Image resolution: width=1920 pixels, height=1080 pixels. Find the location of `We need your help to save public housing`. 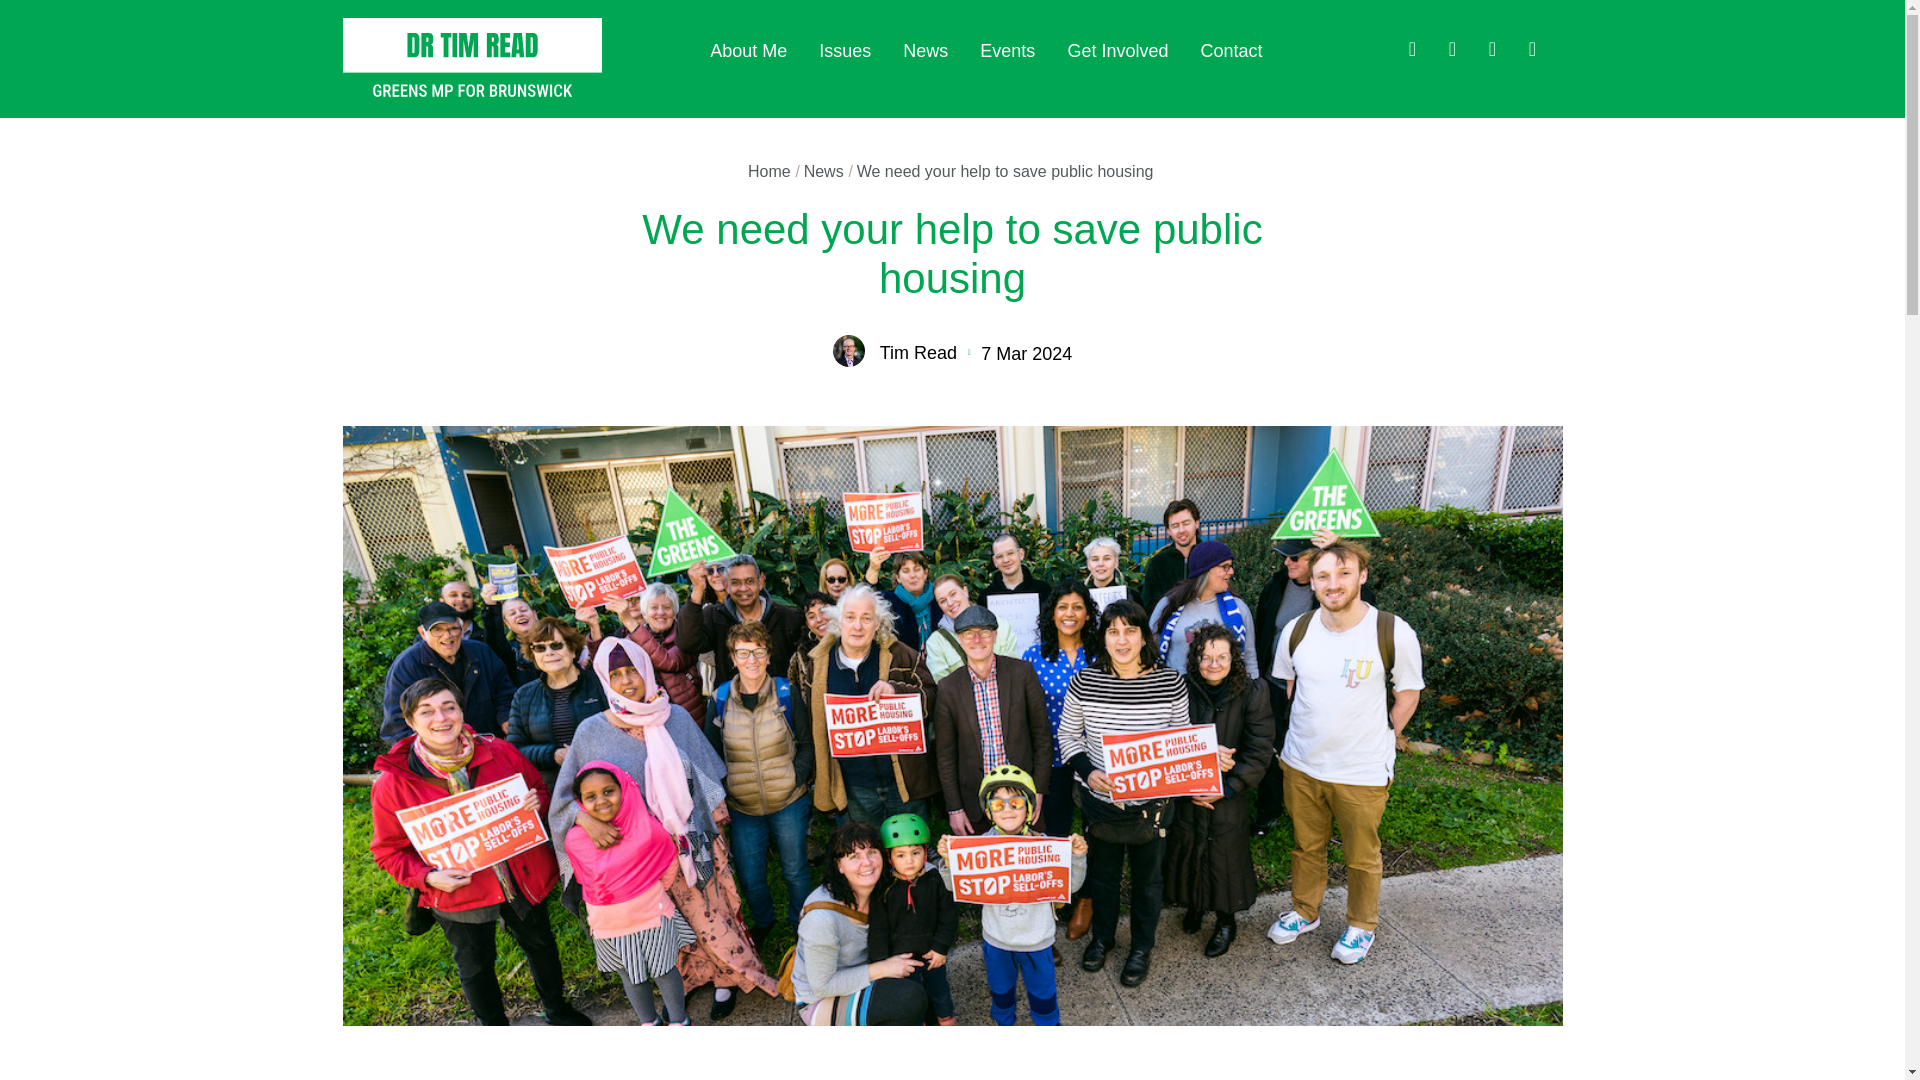

We need your help to save public housing is located at coordinates (1004, 171).